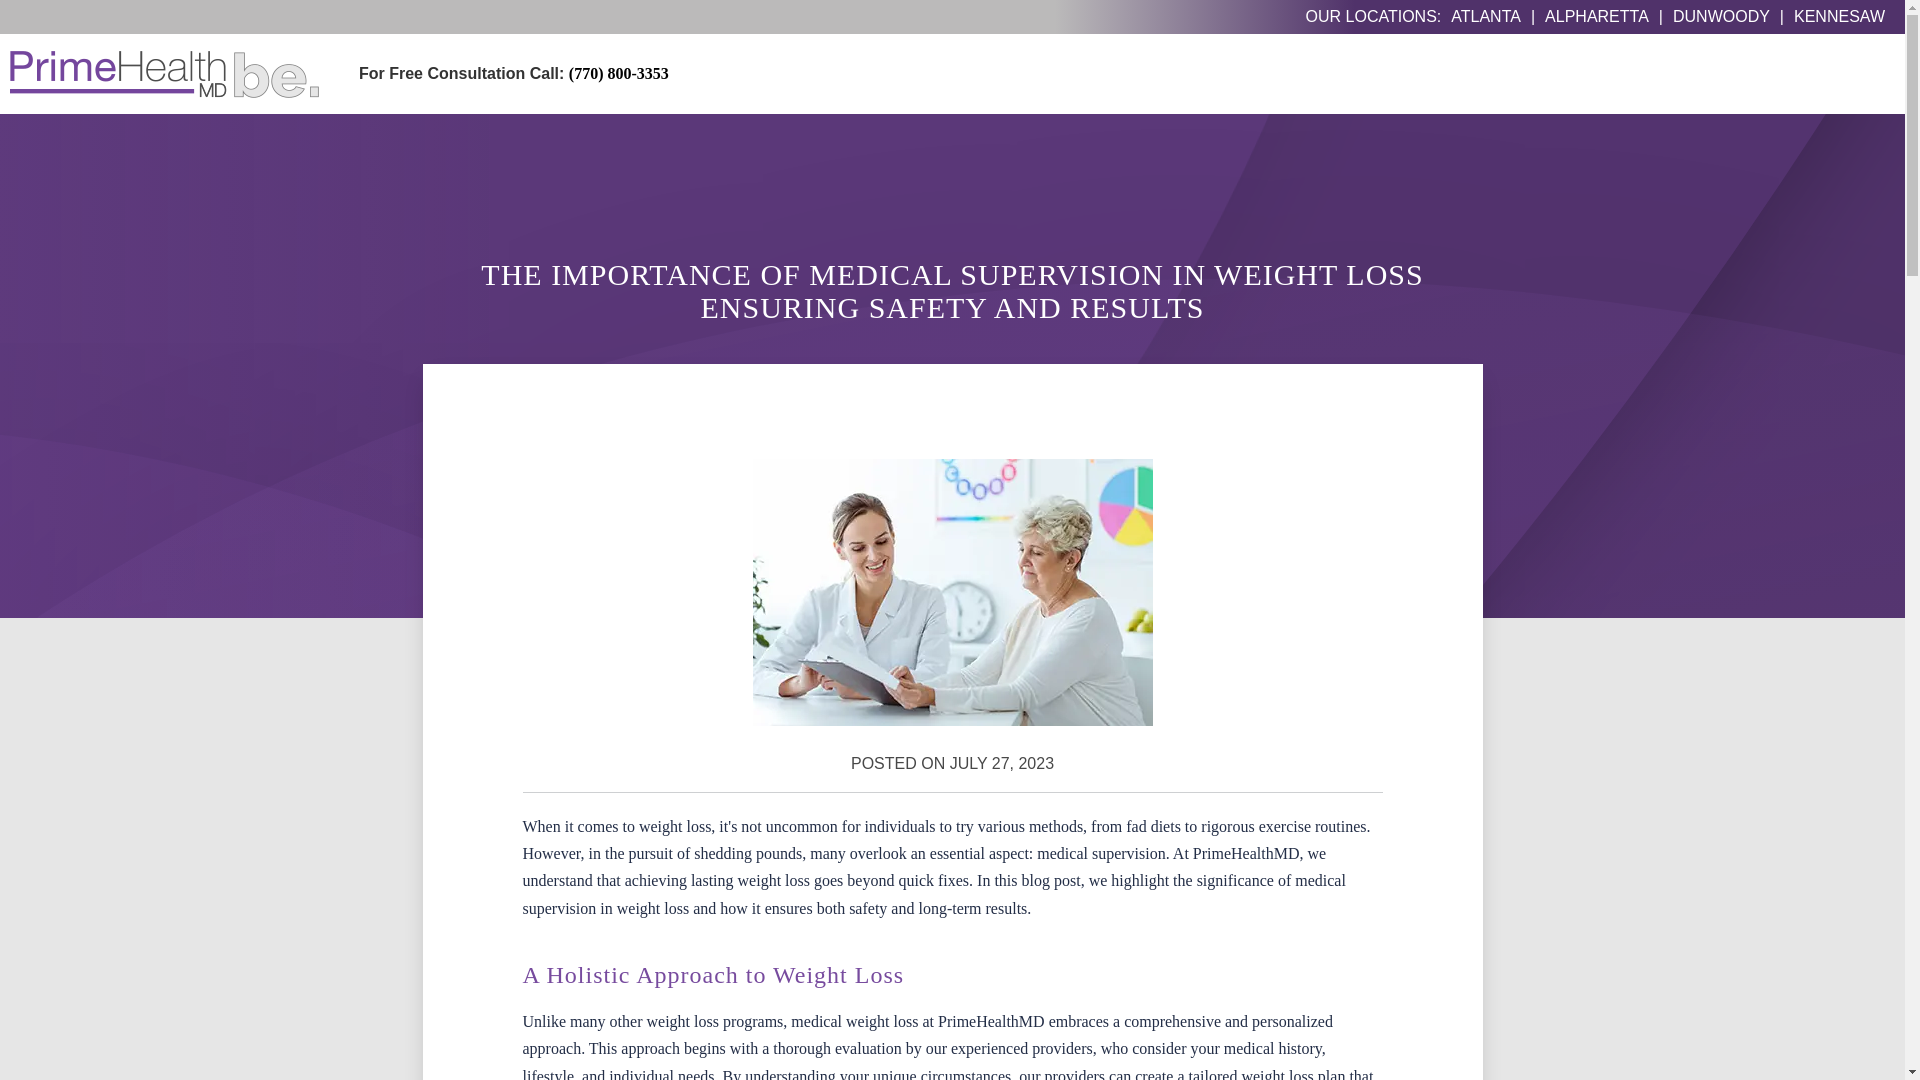 Image resolution: width=1920 pixels, height=1080 pixels. What do you see at coordinates (1486, 16) in the screenshot?
I see `ATLANTA` at bounding box center [1486, 16].